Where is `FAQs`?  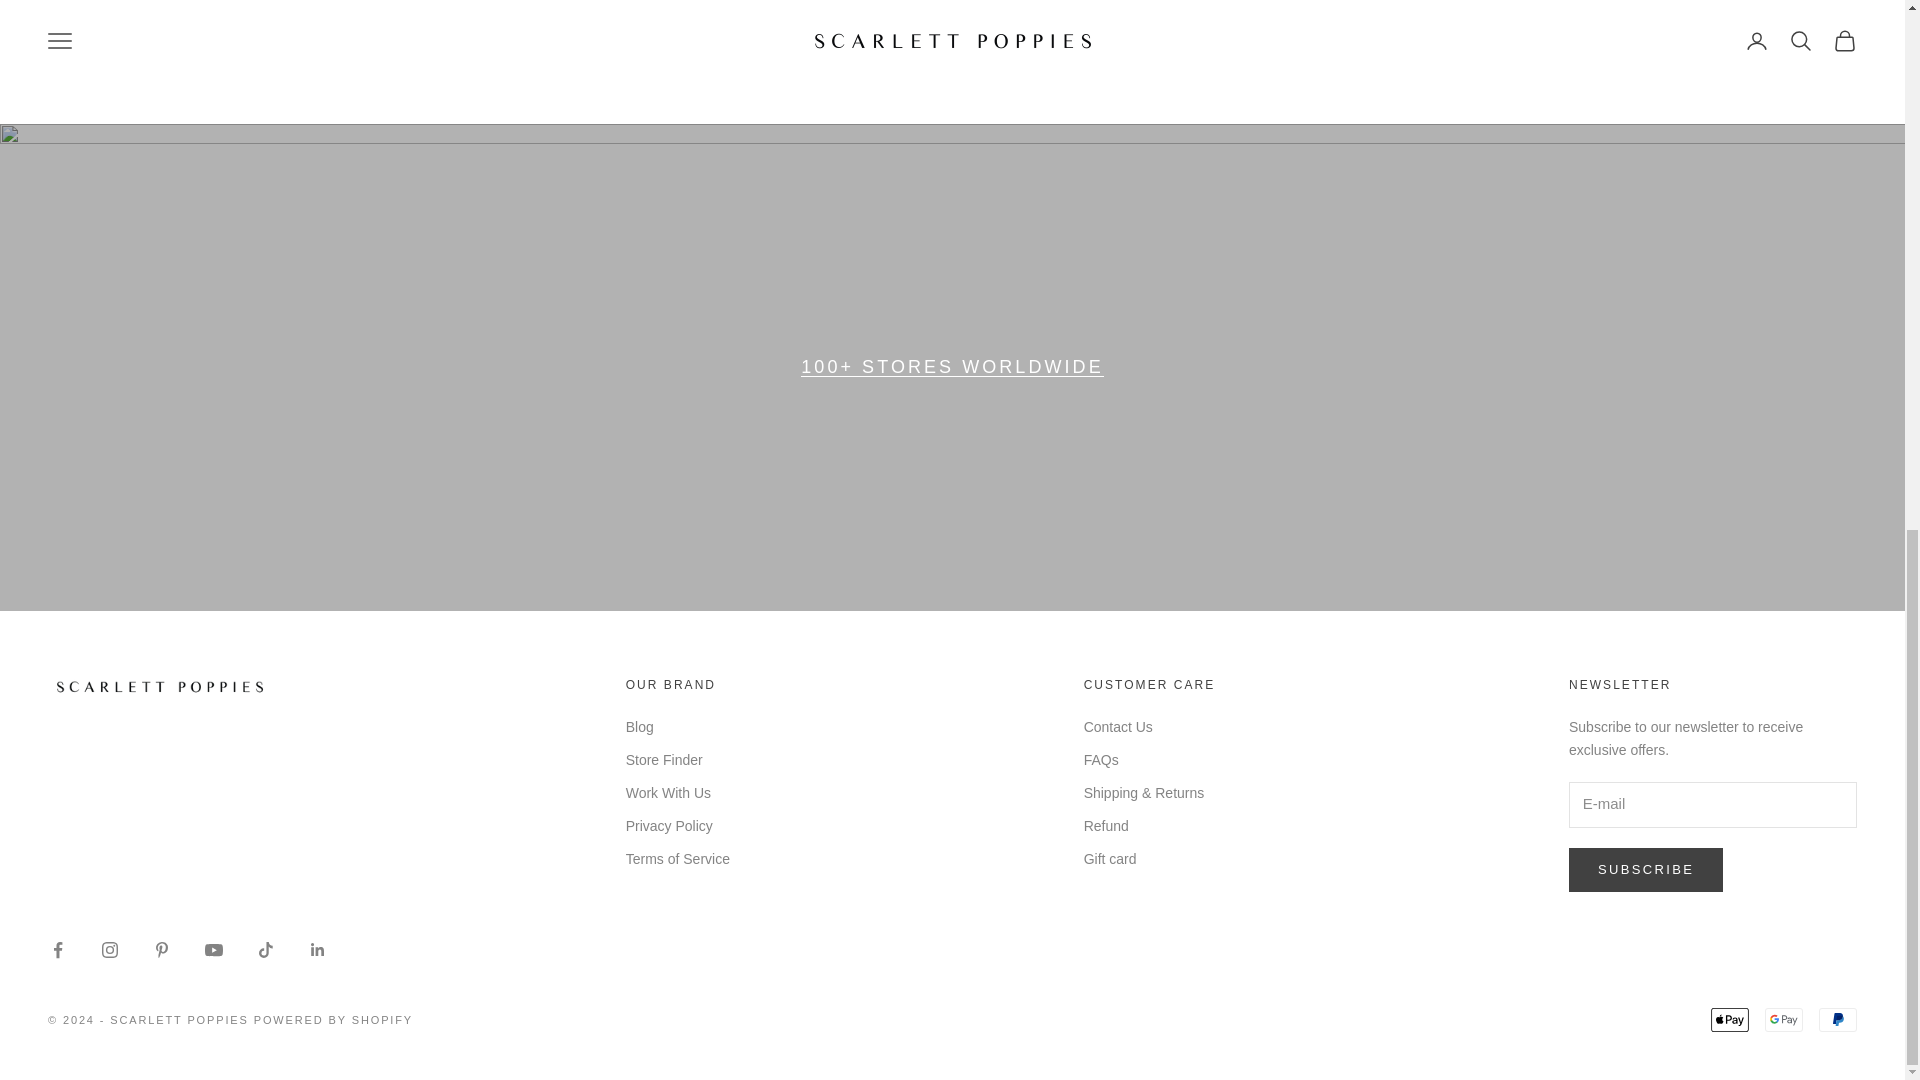
FAQs is located at coordinates (1102, 759).